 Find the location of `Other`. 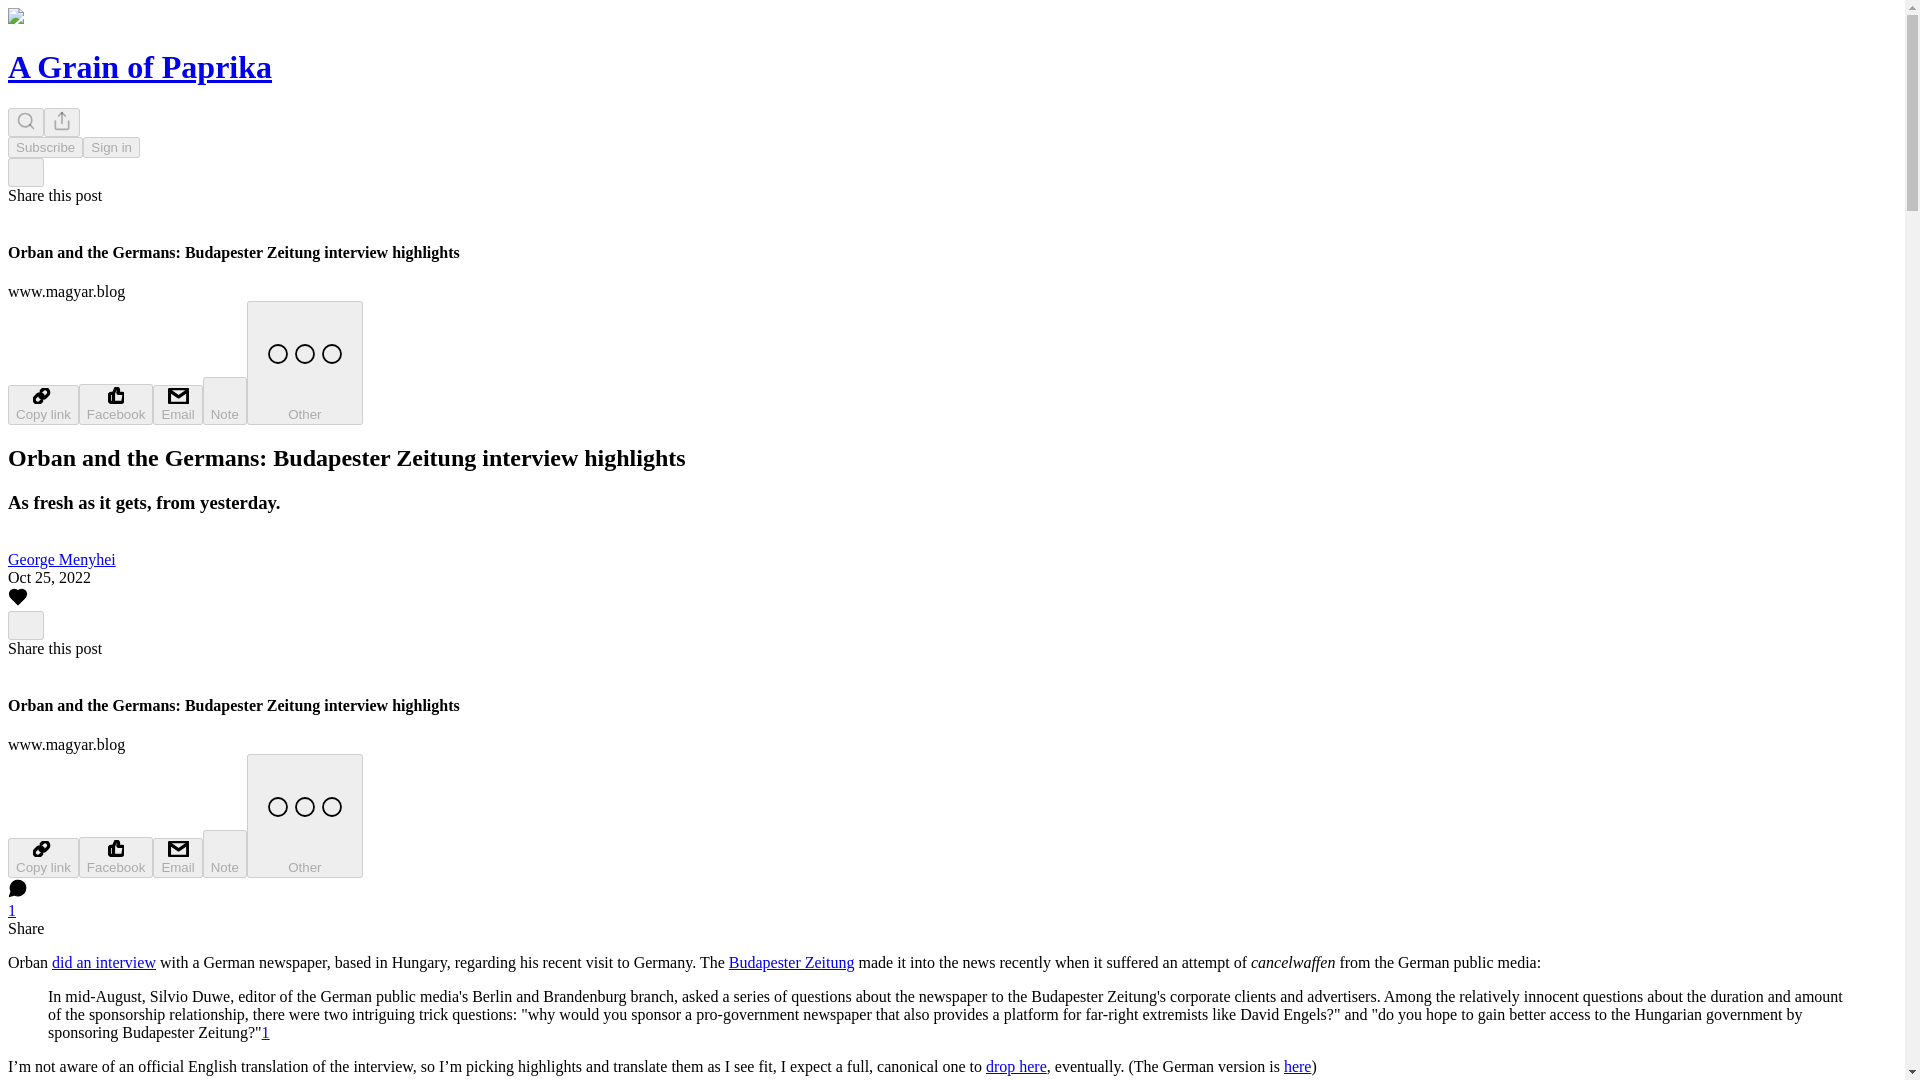

Other is located at coordinates (304, 363).